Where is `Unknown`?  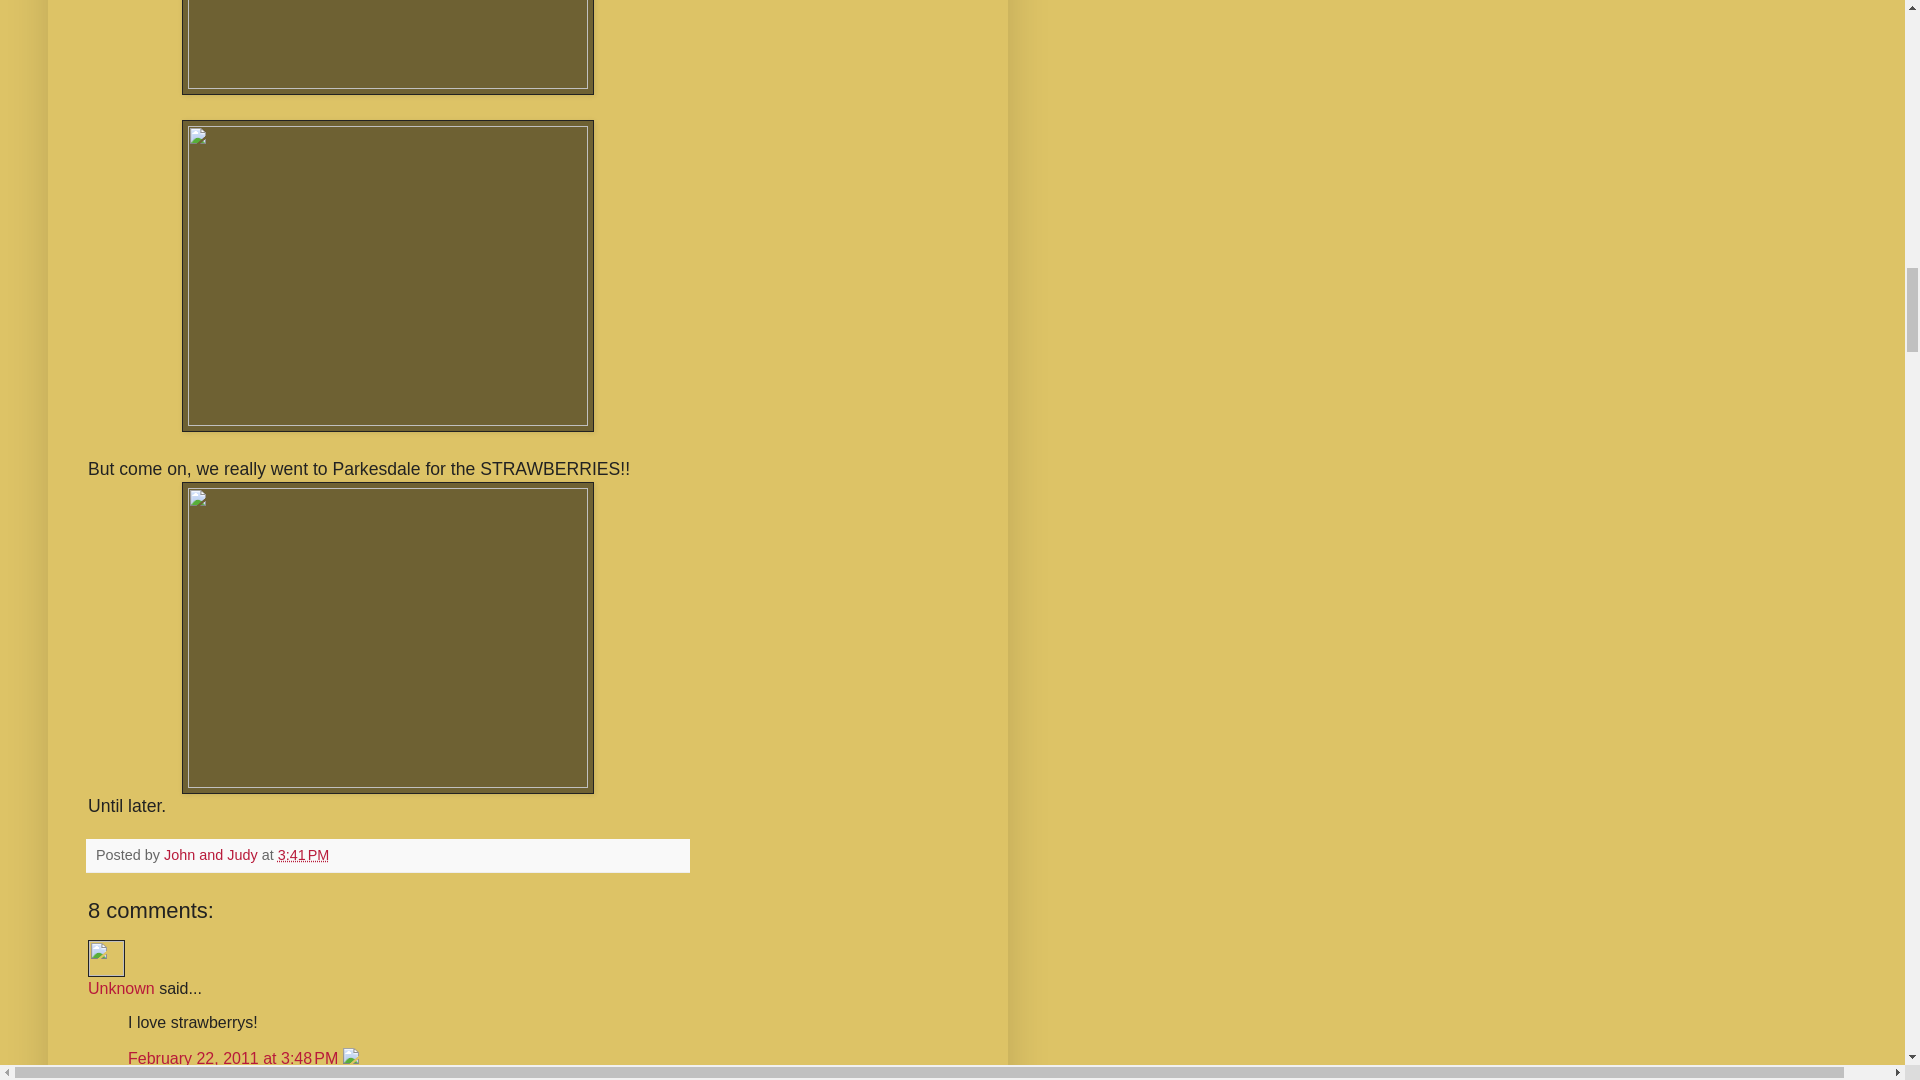 Unknown is located at coordinates (122, 988).